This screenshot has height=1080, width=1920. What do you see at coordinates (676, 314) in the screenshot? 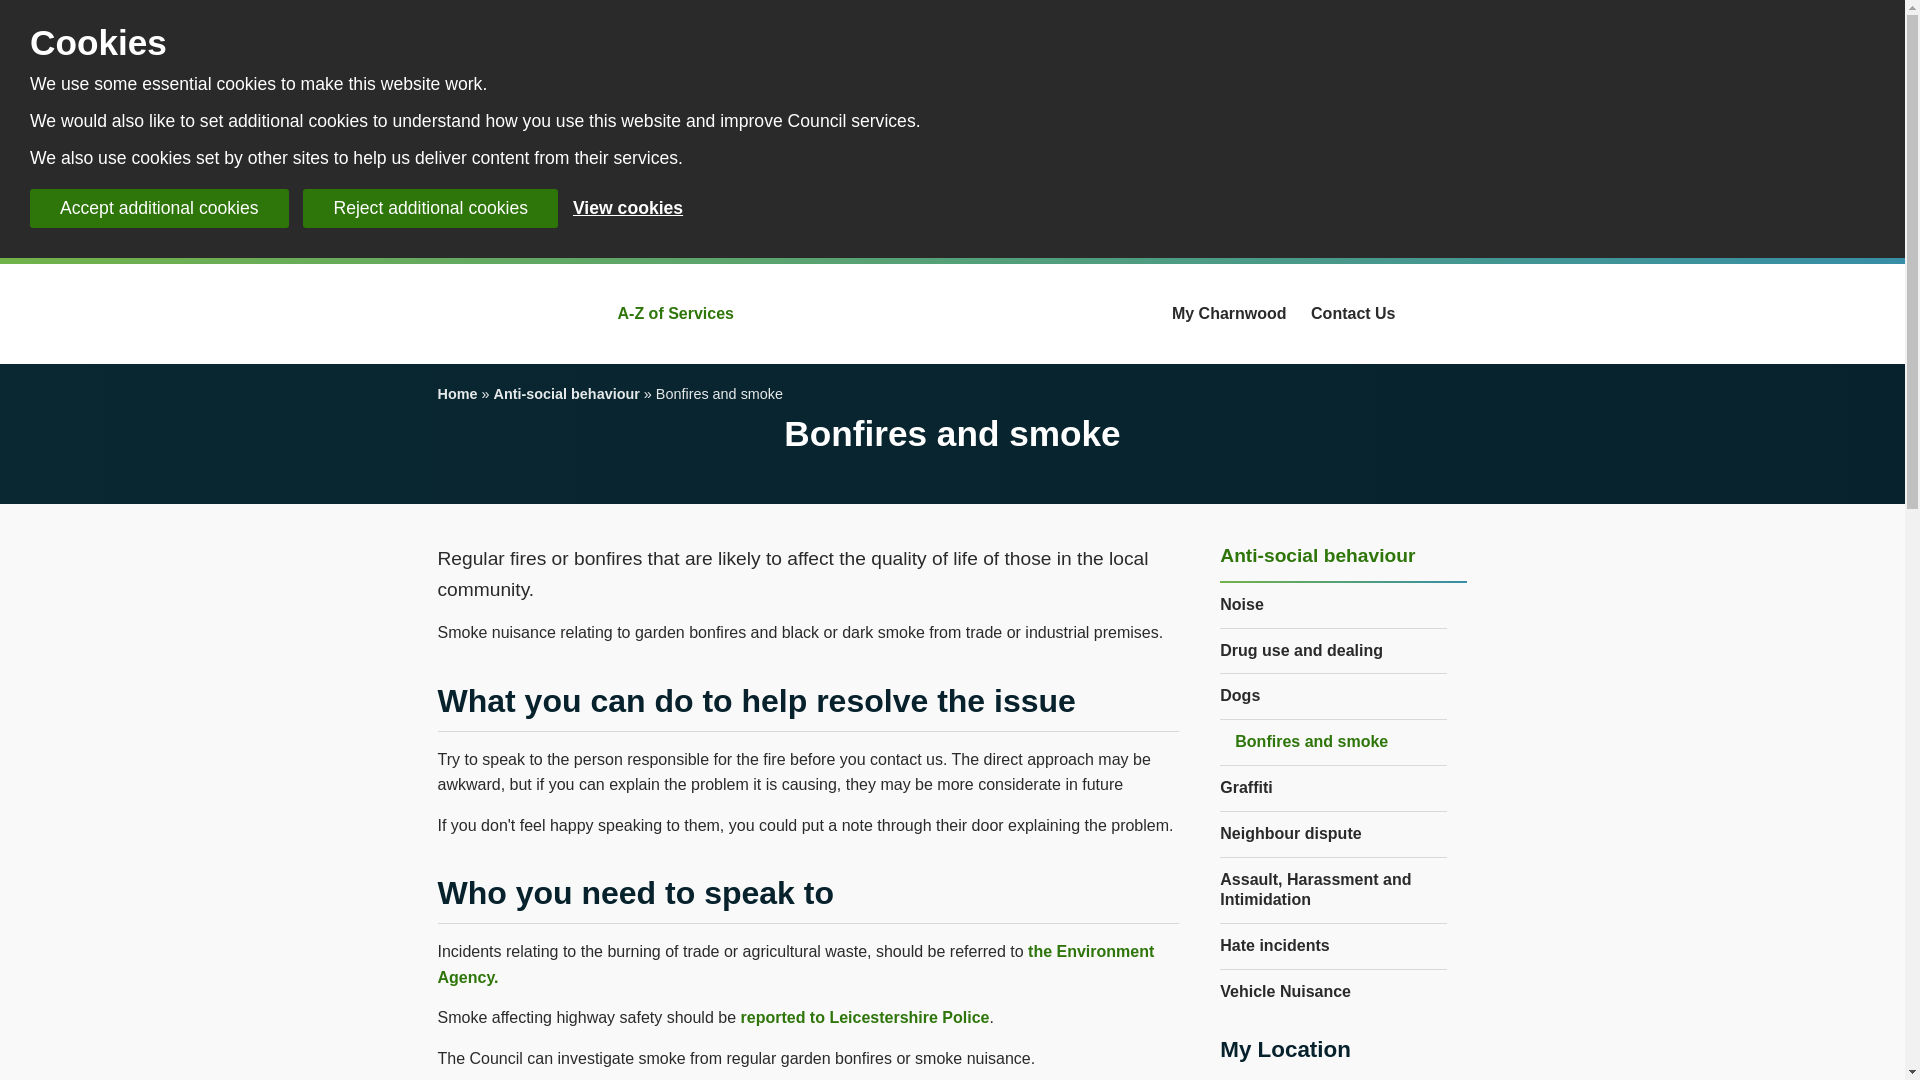
I see `A-Z of Services` at bounding box center [676, 314].